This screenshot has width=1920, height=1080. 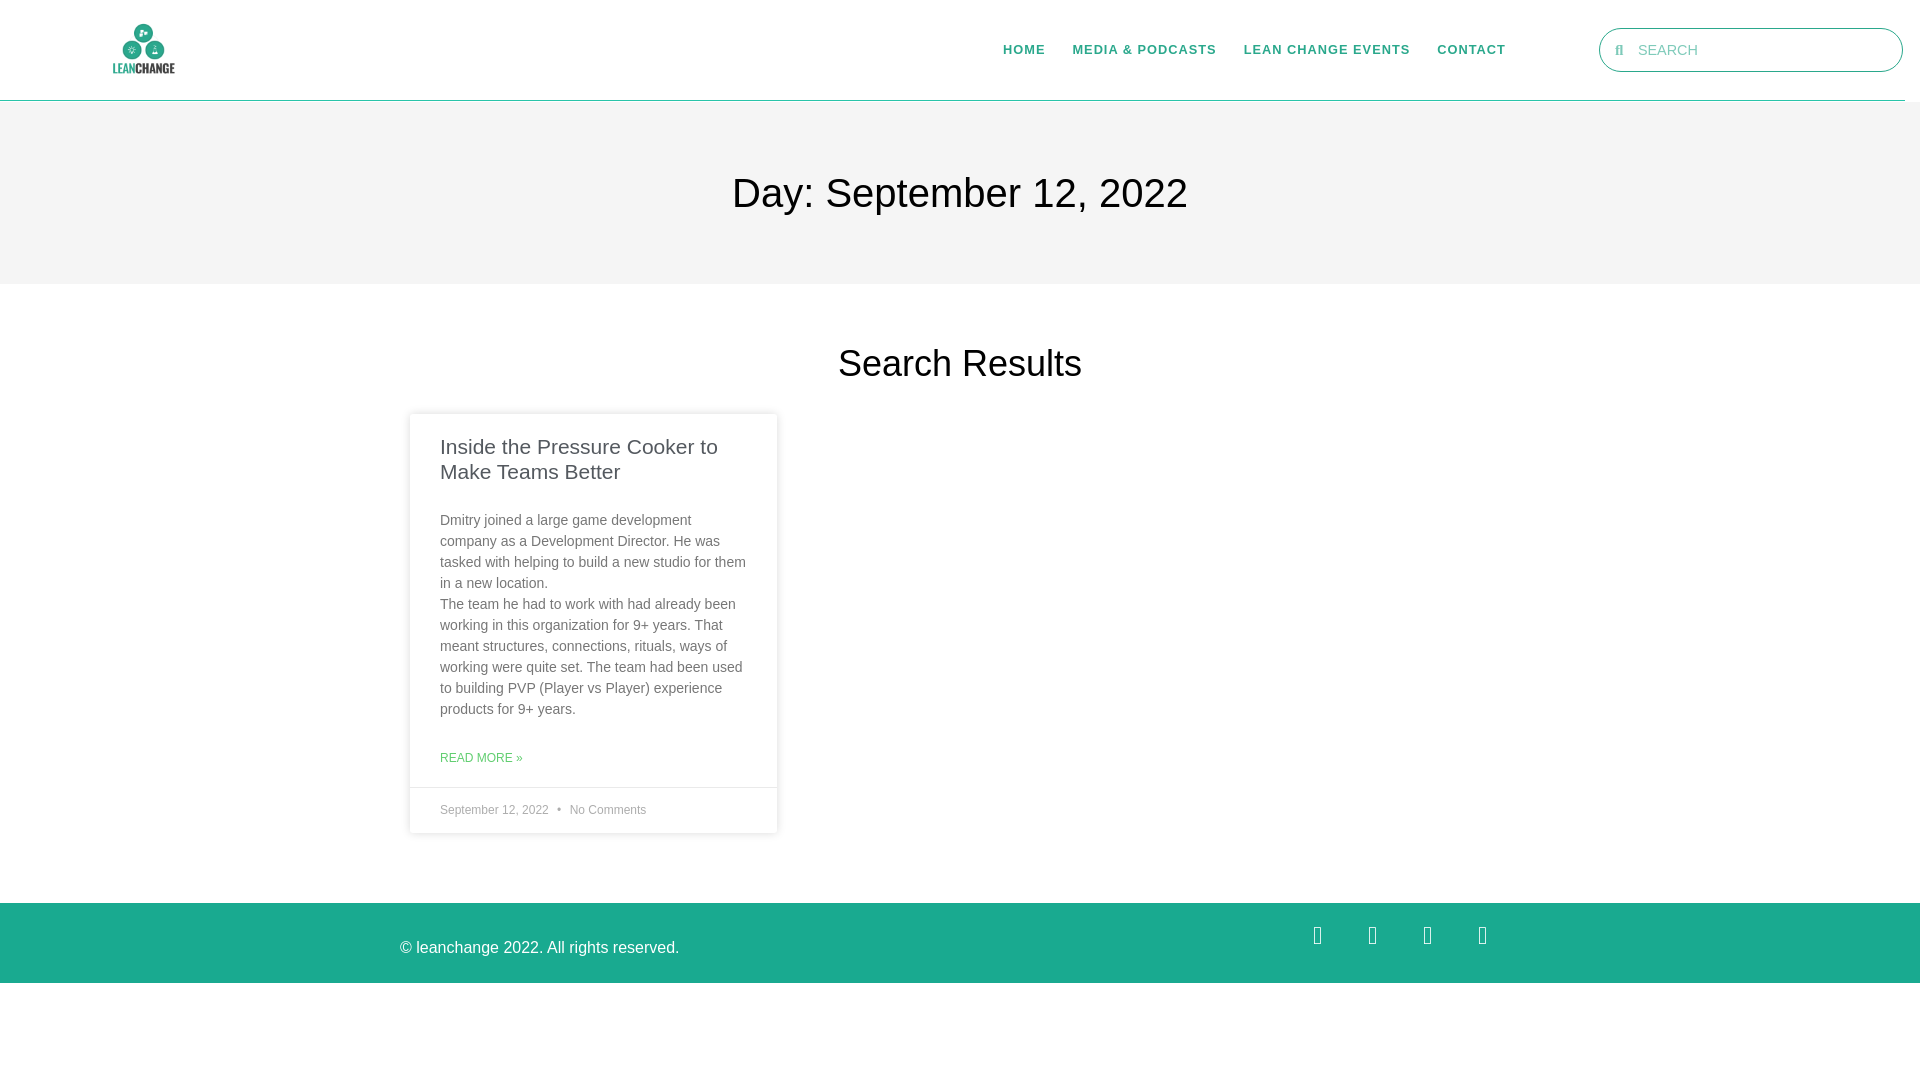 I want to click on LEAN CHANGE EVENTS, so click(x=1328, y=49).